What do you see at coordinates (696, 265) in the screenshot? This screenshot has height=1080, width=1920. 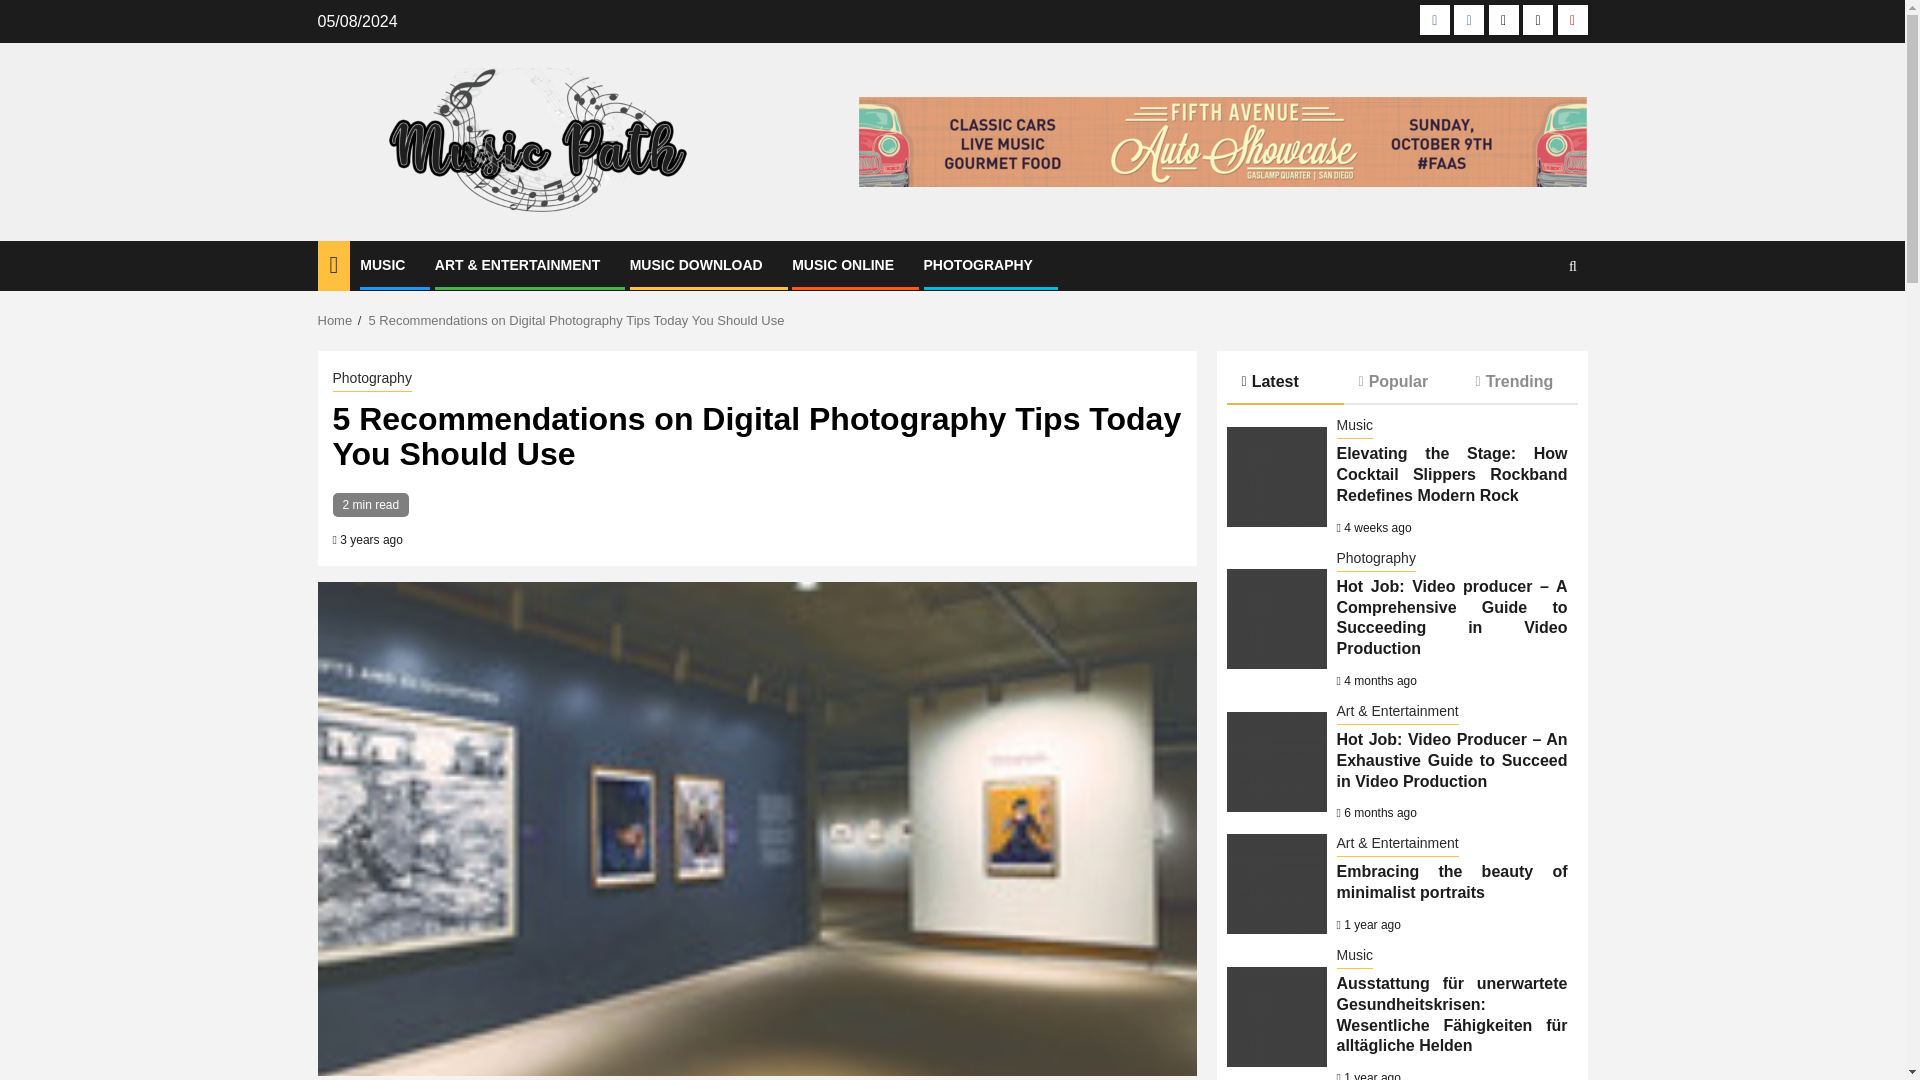 I see `MUSIC DOWNLOAD` at bounding box center [696, 265].